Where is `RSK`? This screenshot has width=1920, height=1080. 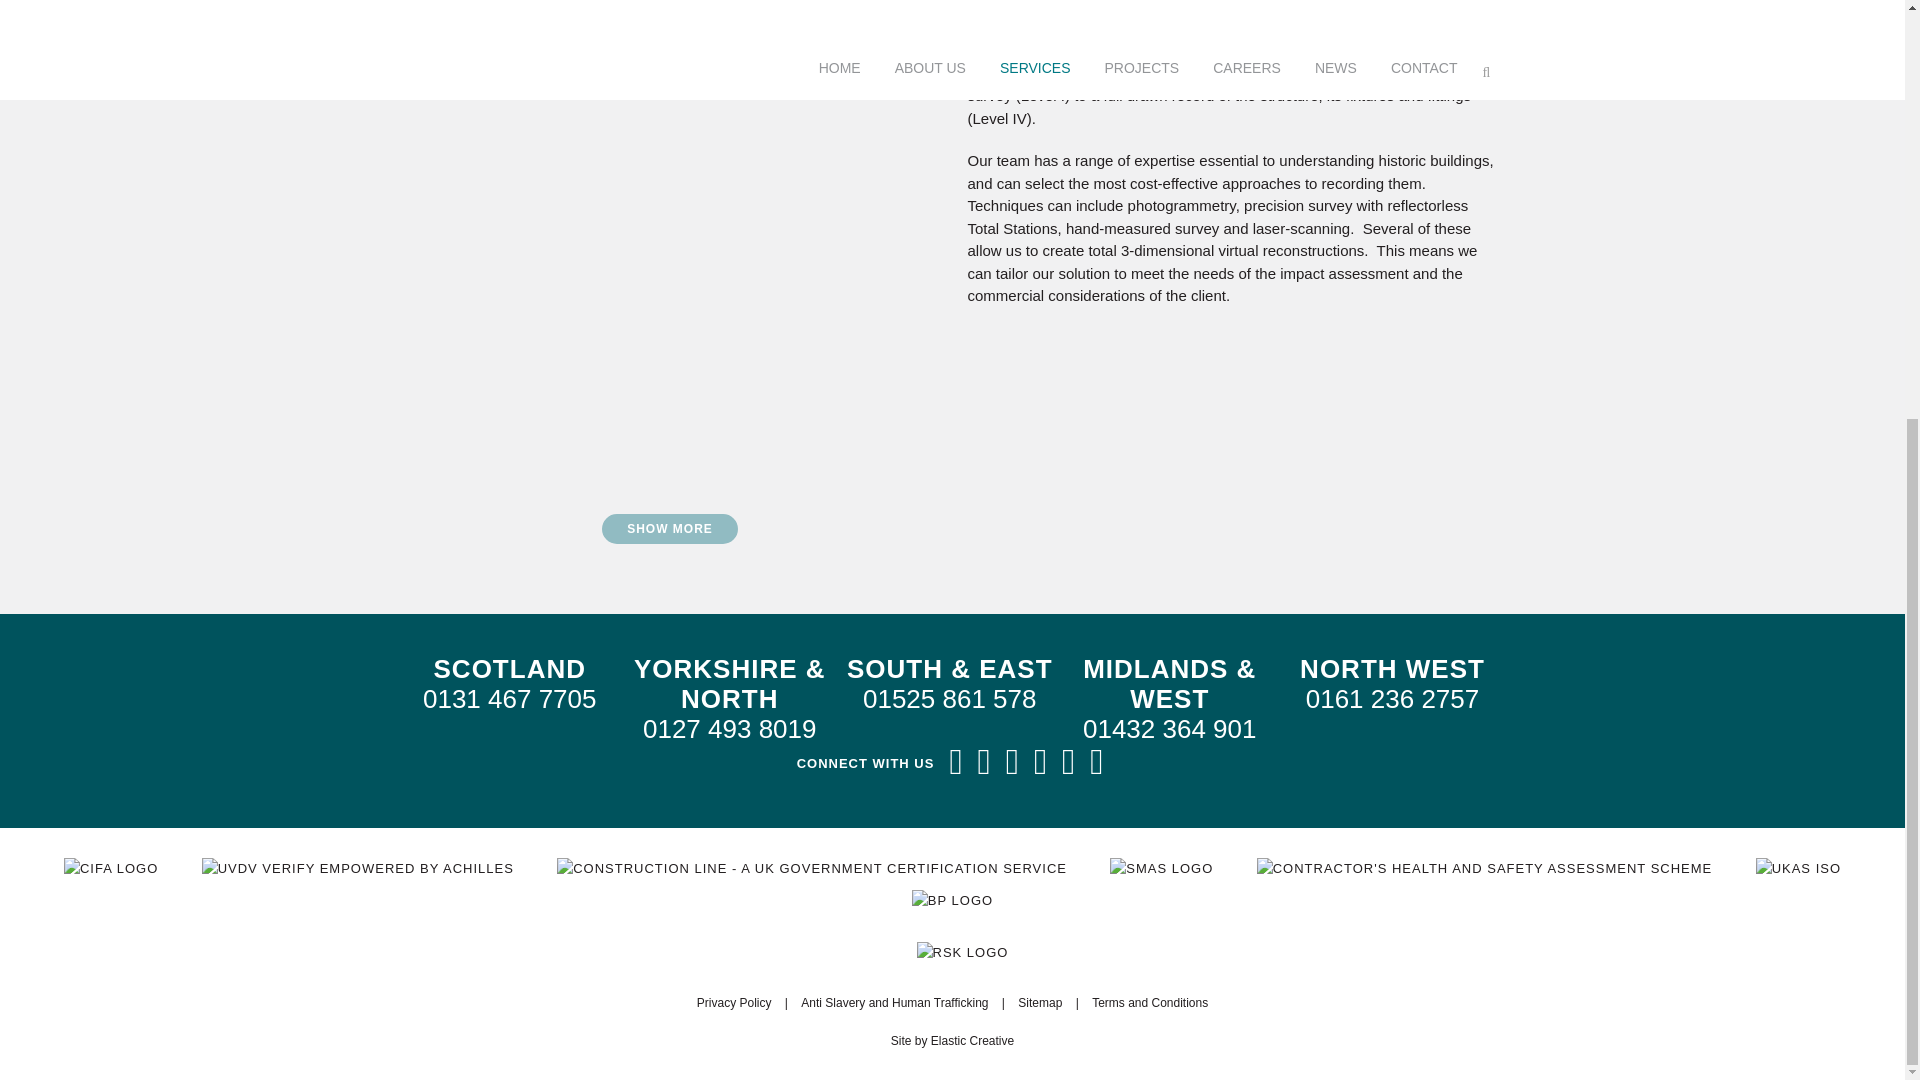 RSK is located at coordinates (963, 952).